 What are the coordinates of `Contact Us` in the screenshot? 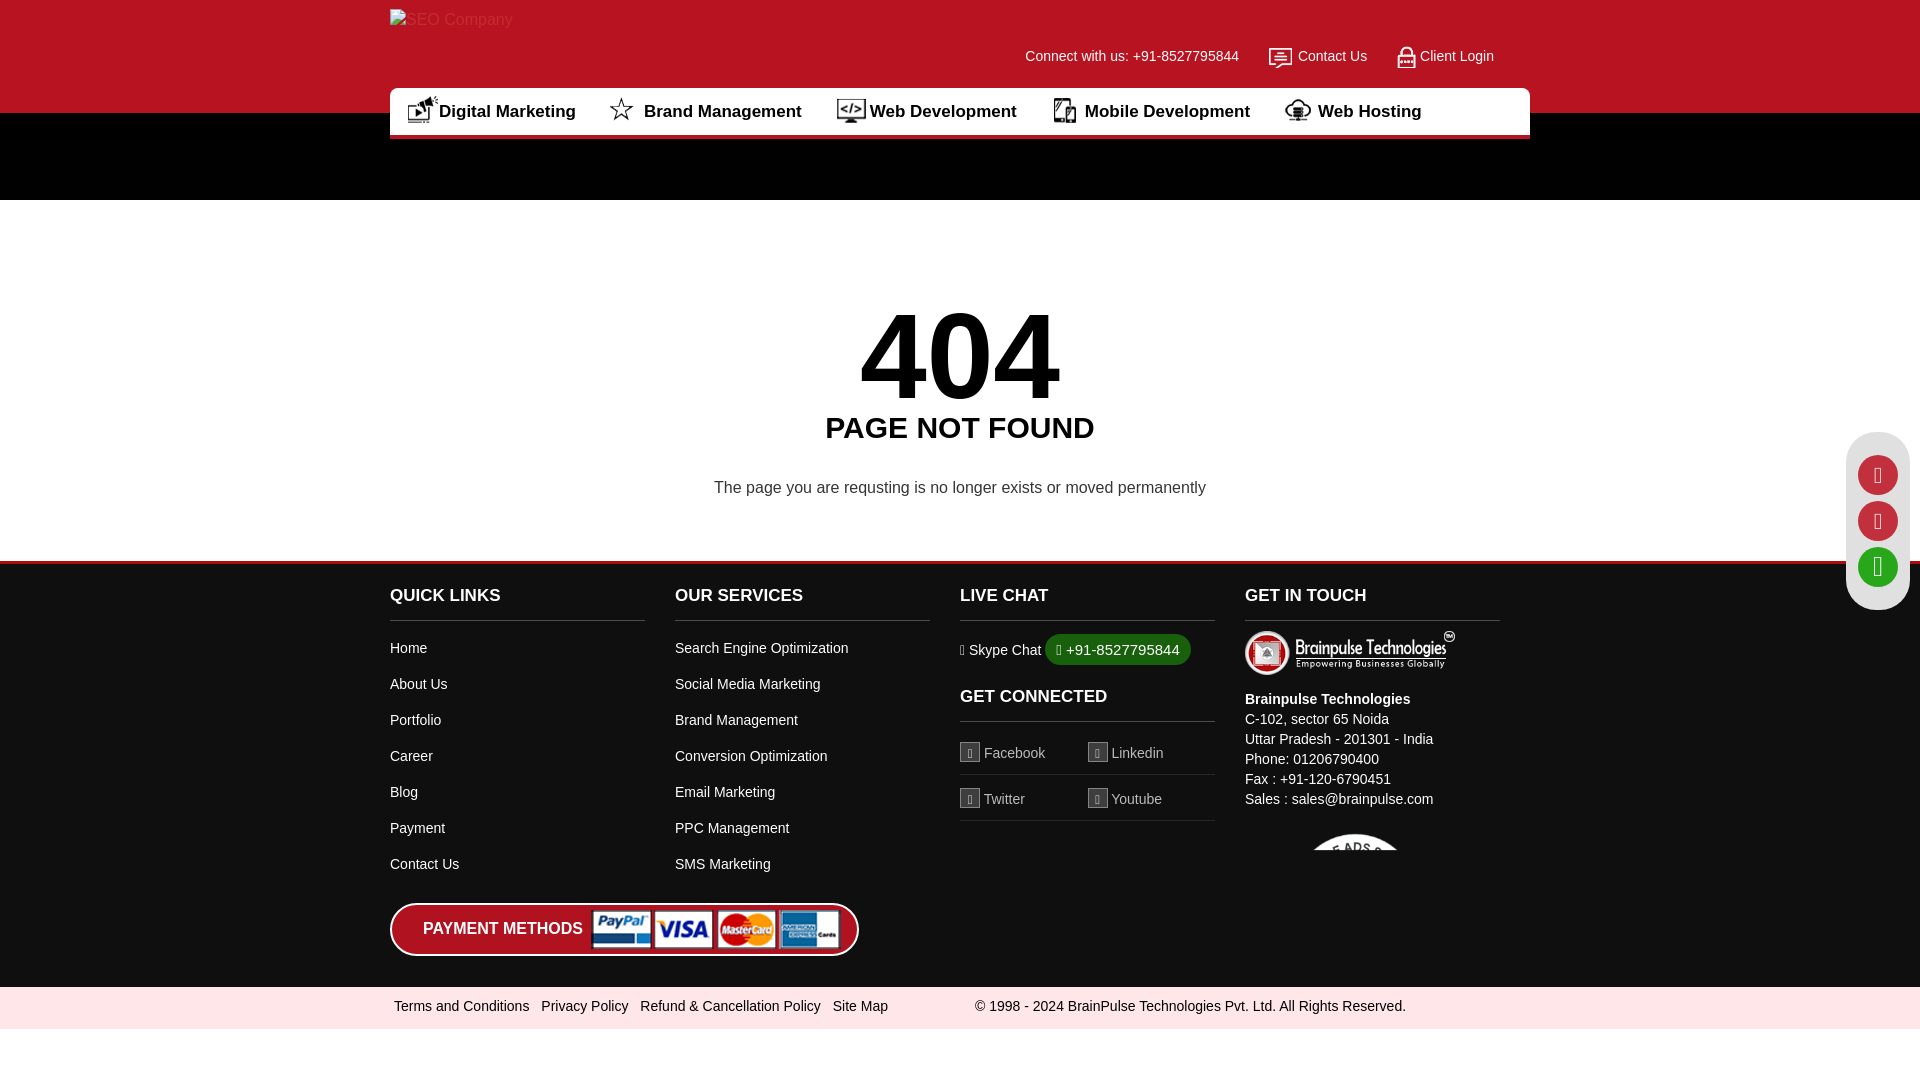 It's located at (1318, 56).